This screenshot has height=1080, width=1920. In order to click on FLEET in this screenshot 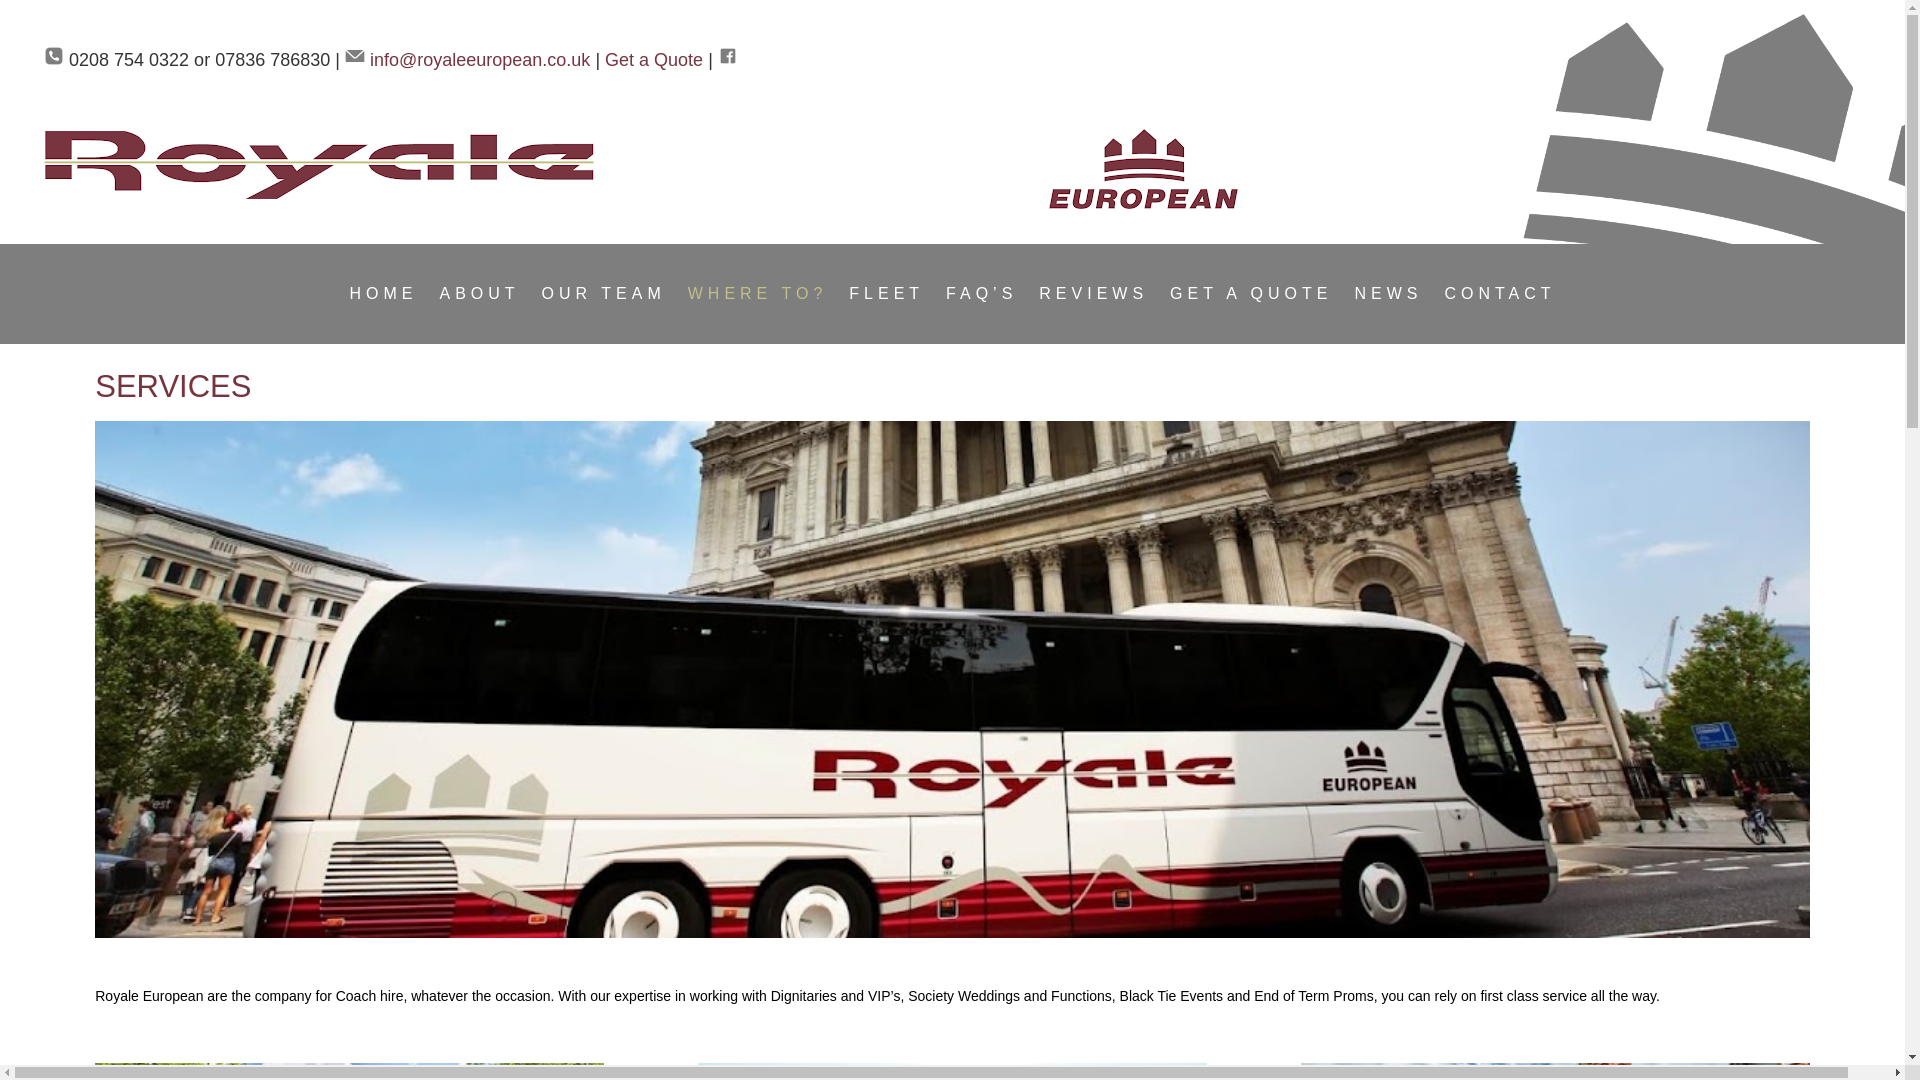, I will do `click(886, 298)`.